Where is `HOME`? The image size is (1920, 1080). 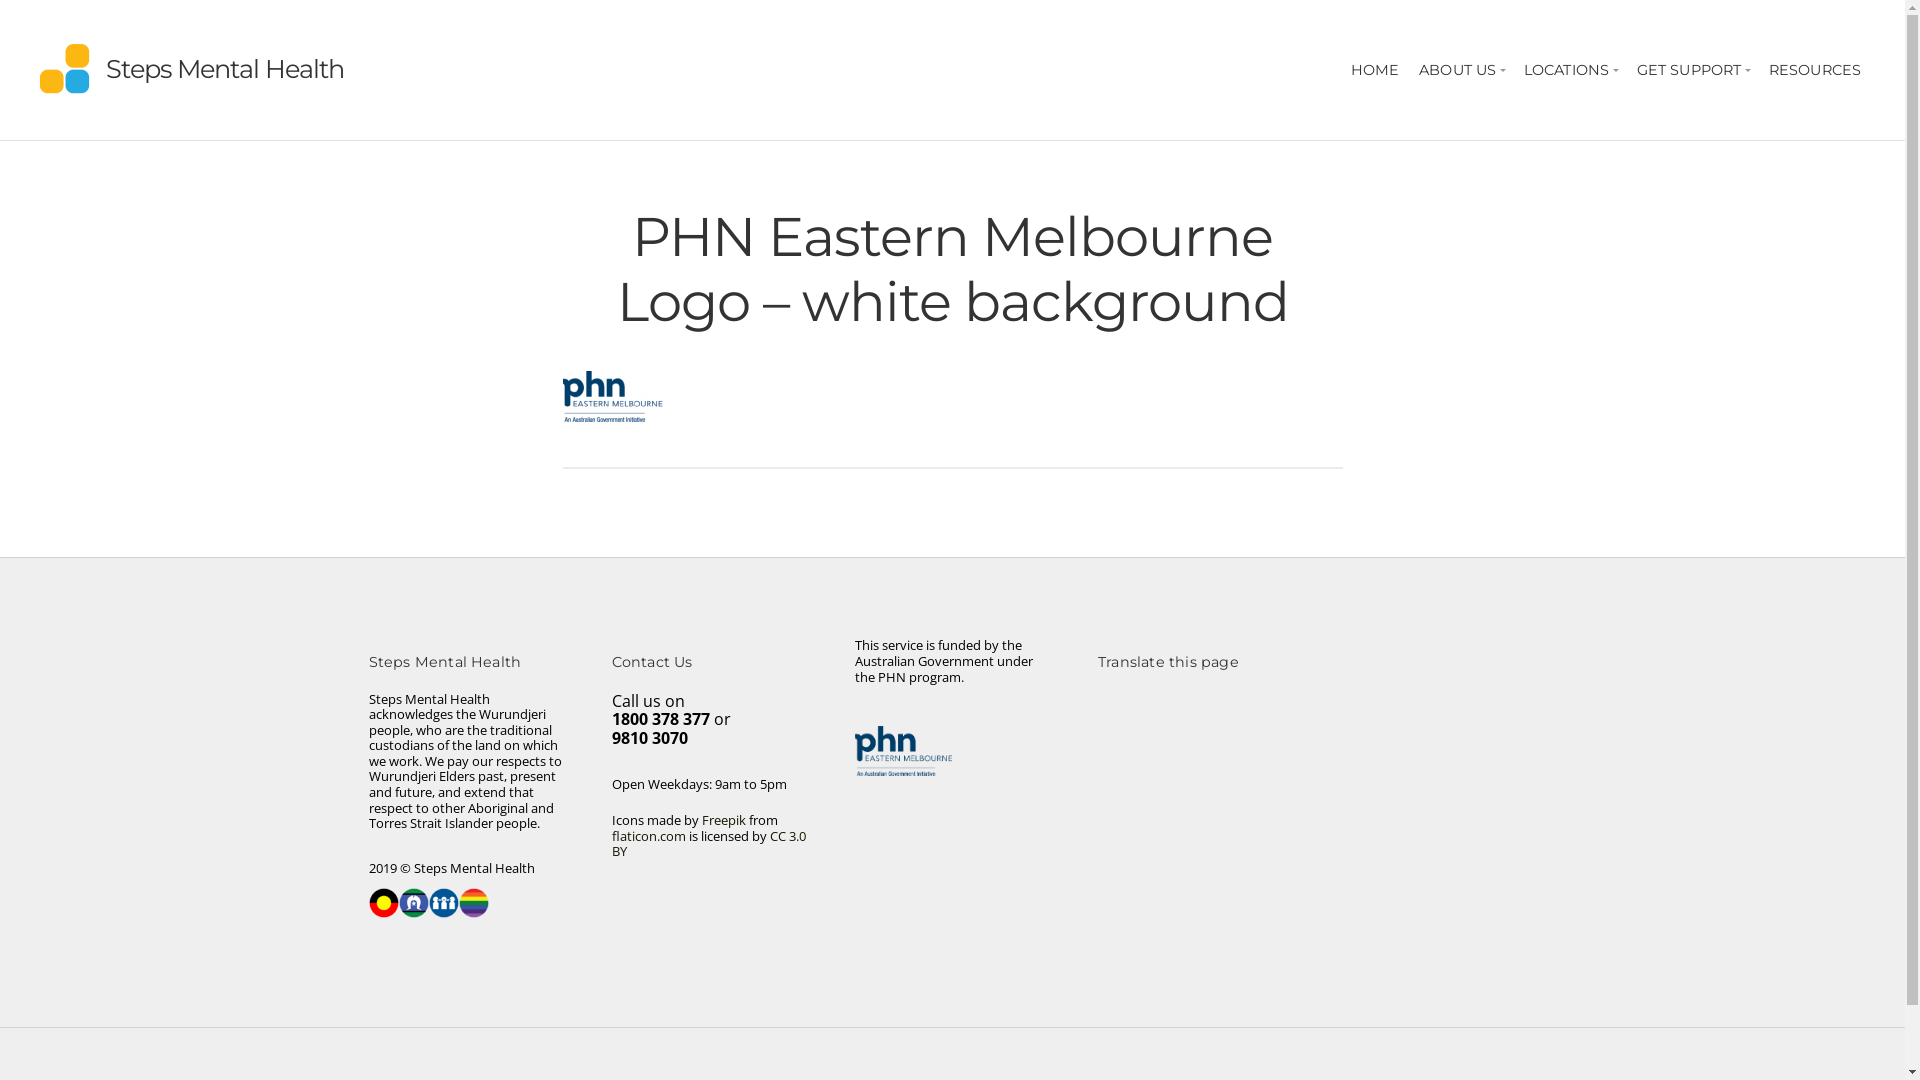 HOME is located at coordinates (1375, 70).